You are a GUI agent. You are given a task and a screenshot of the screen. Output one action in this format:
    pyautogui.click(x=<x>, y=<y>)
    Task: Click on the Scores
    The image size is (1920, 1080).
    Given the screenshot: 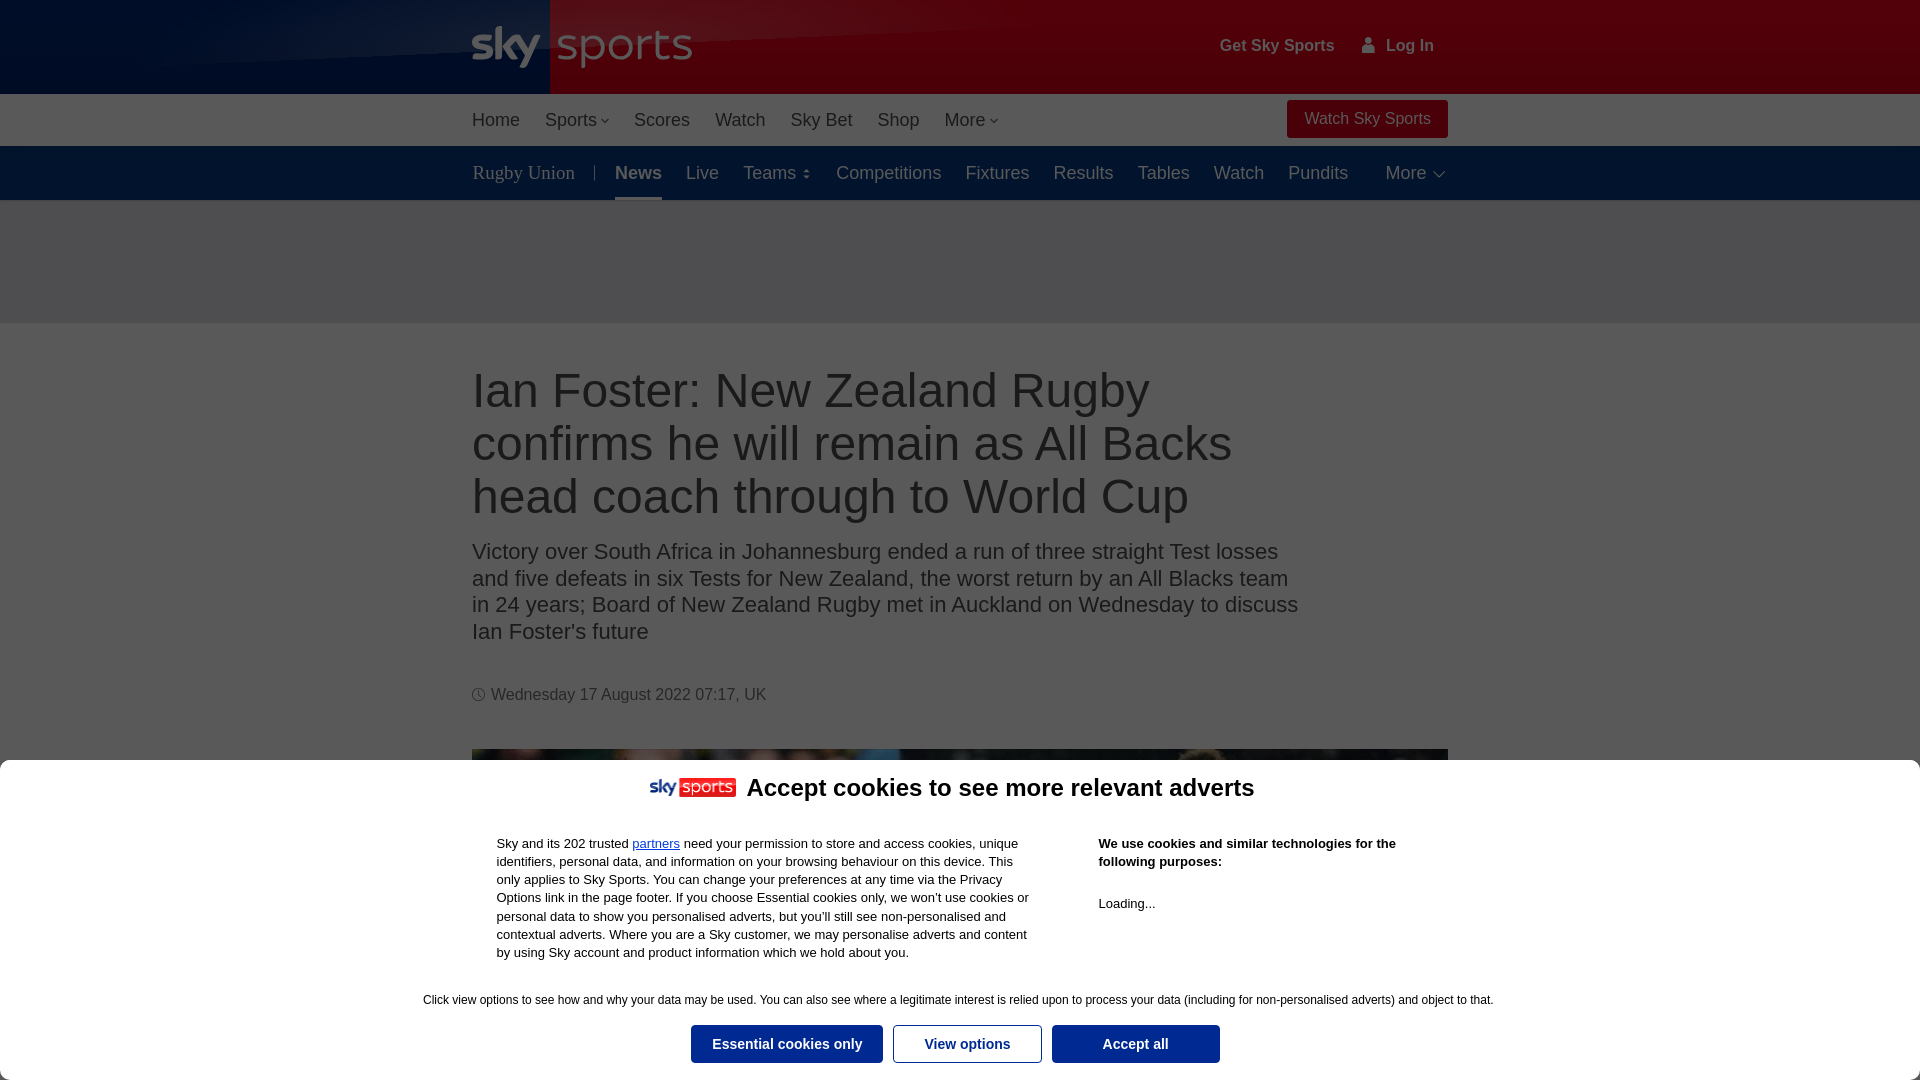 What is the action you would take?
    pyautogui.click(x=662, y=120)
    